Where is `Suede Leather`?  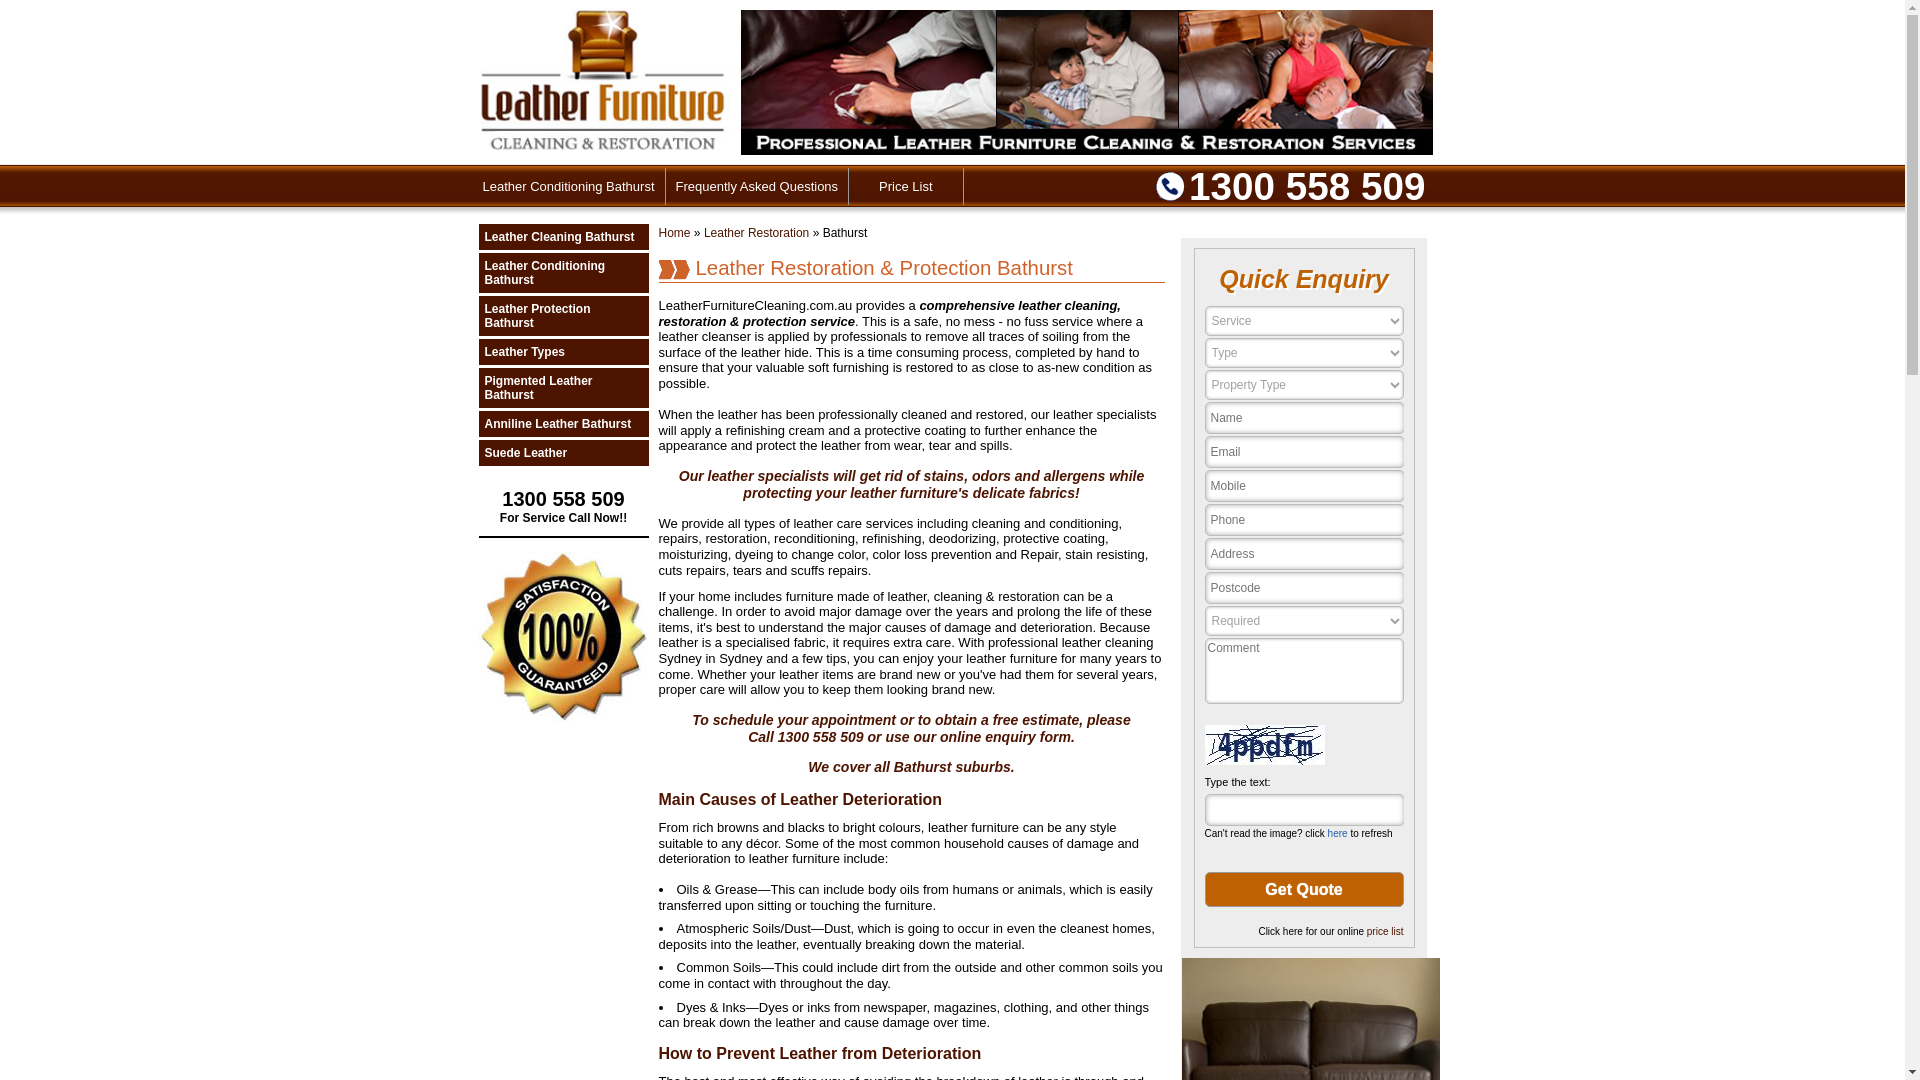 Suede Leather is located at coordinates (563, 453).